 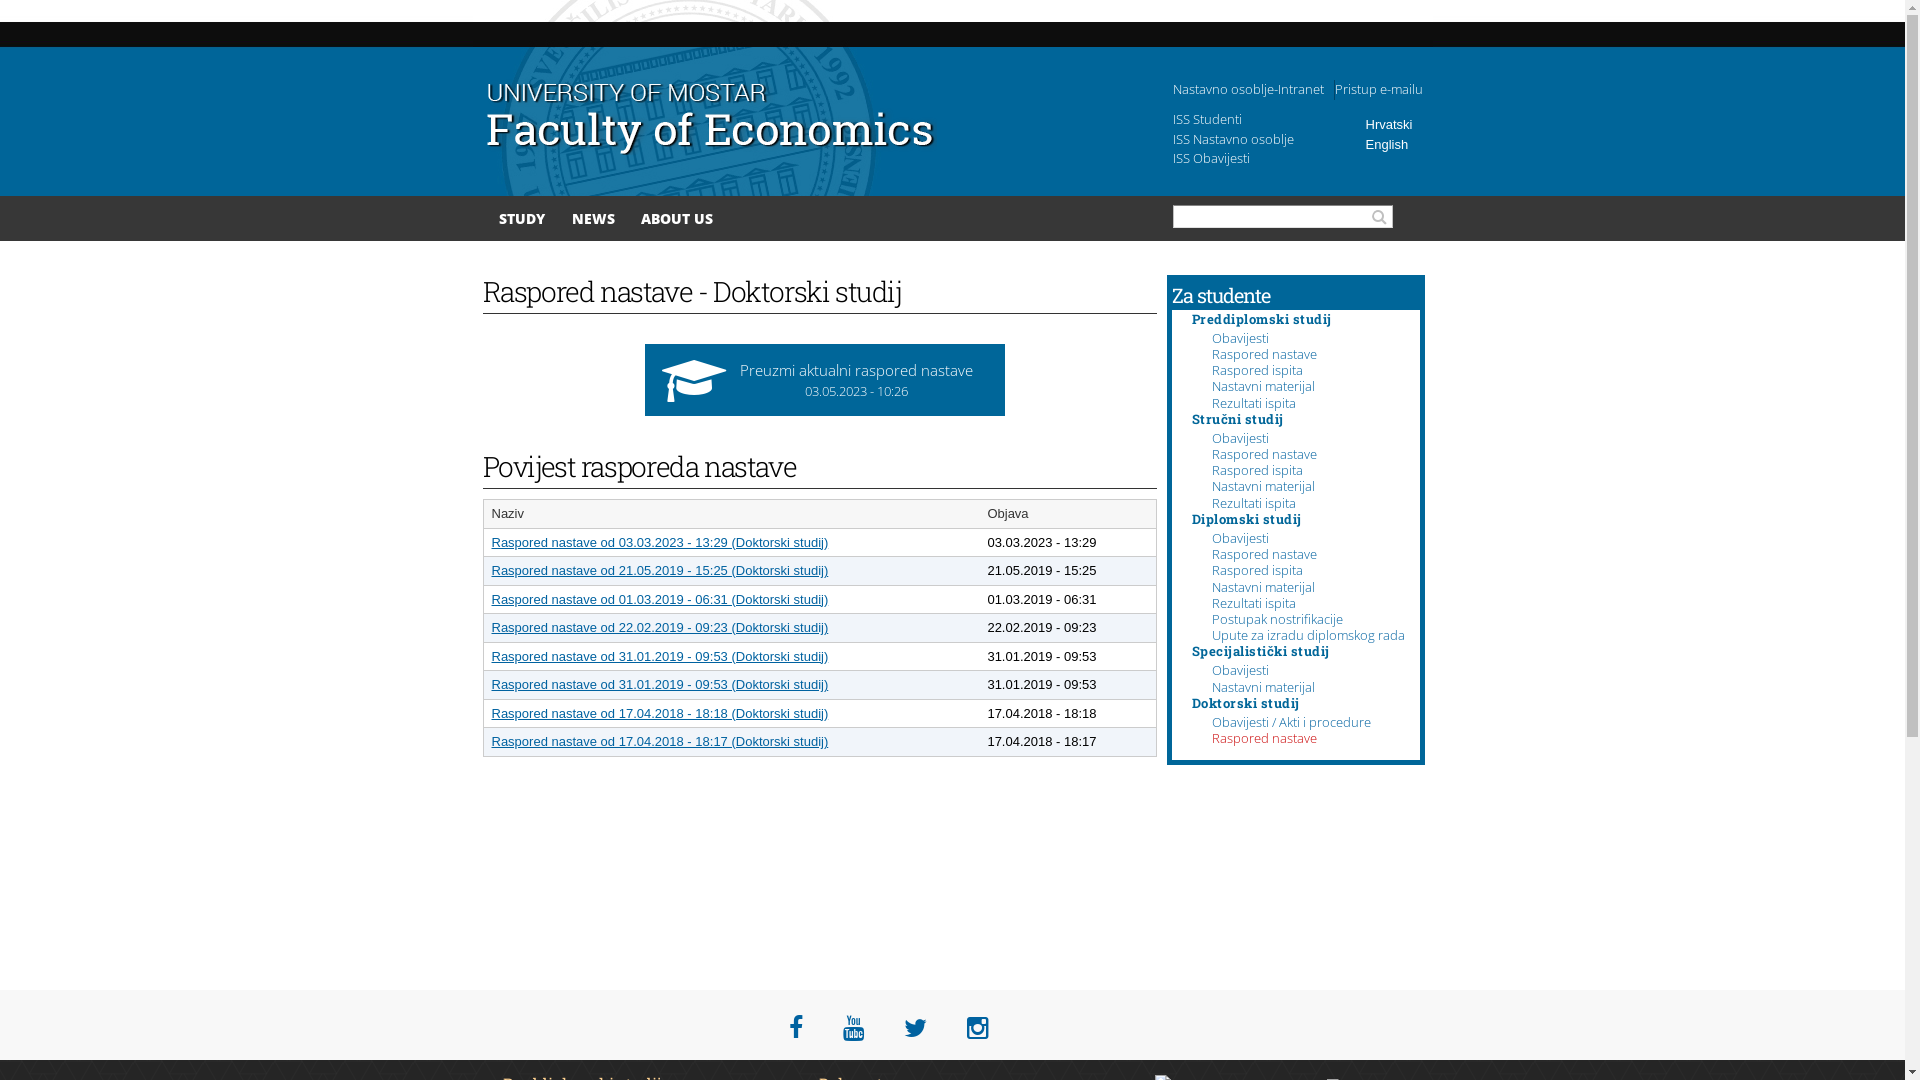 I want to click on STUDY, so click(x=522, y=218).